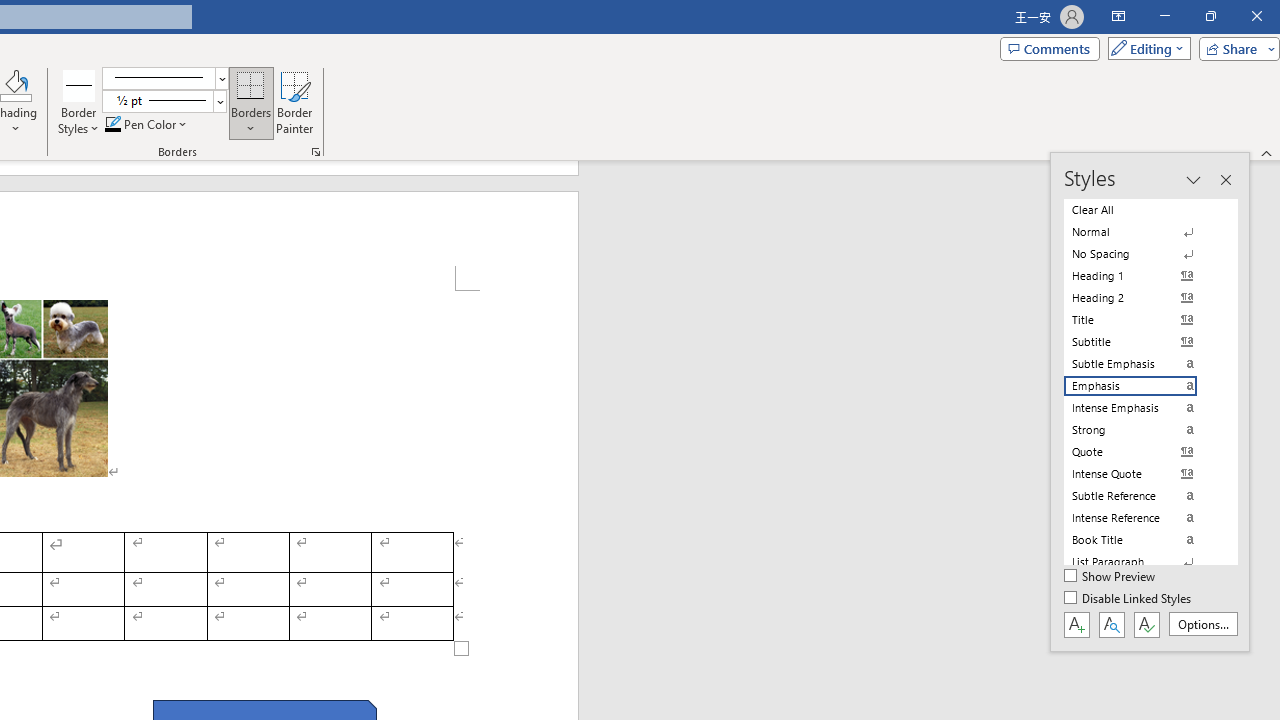  Describe the element at coordinates (1142, 518) in the screenshot. I see `Intense Reference` at that location.